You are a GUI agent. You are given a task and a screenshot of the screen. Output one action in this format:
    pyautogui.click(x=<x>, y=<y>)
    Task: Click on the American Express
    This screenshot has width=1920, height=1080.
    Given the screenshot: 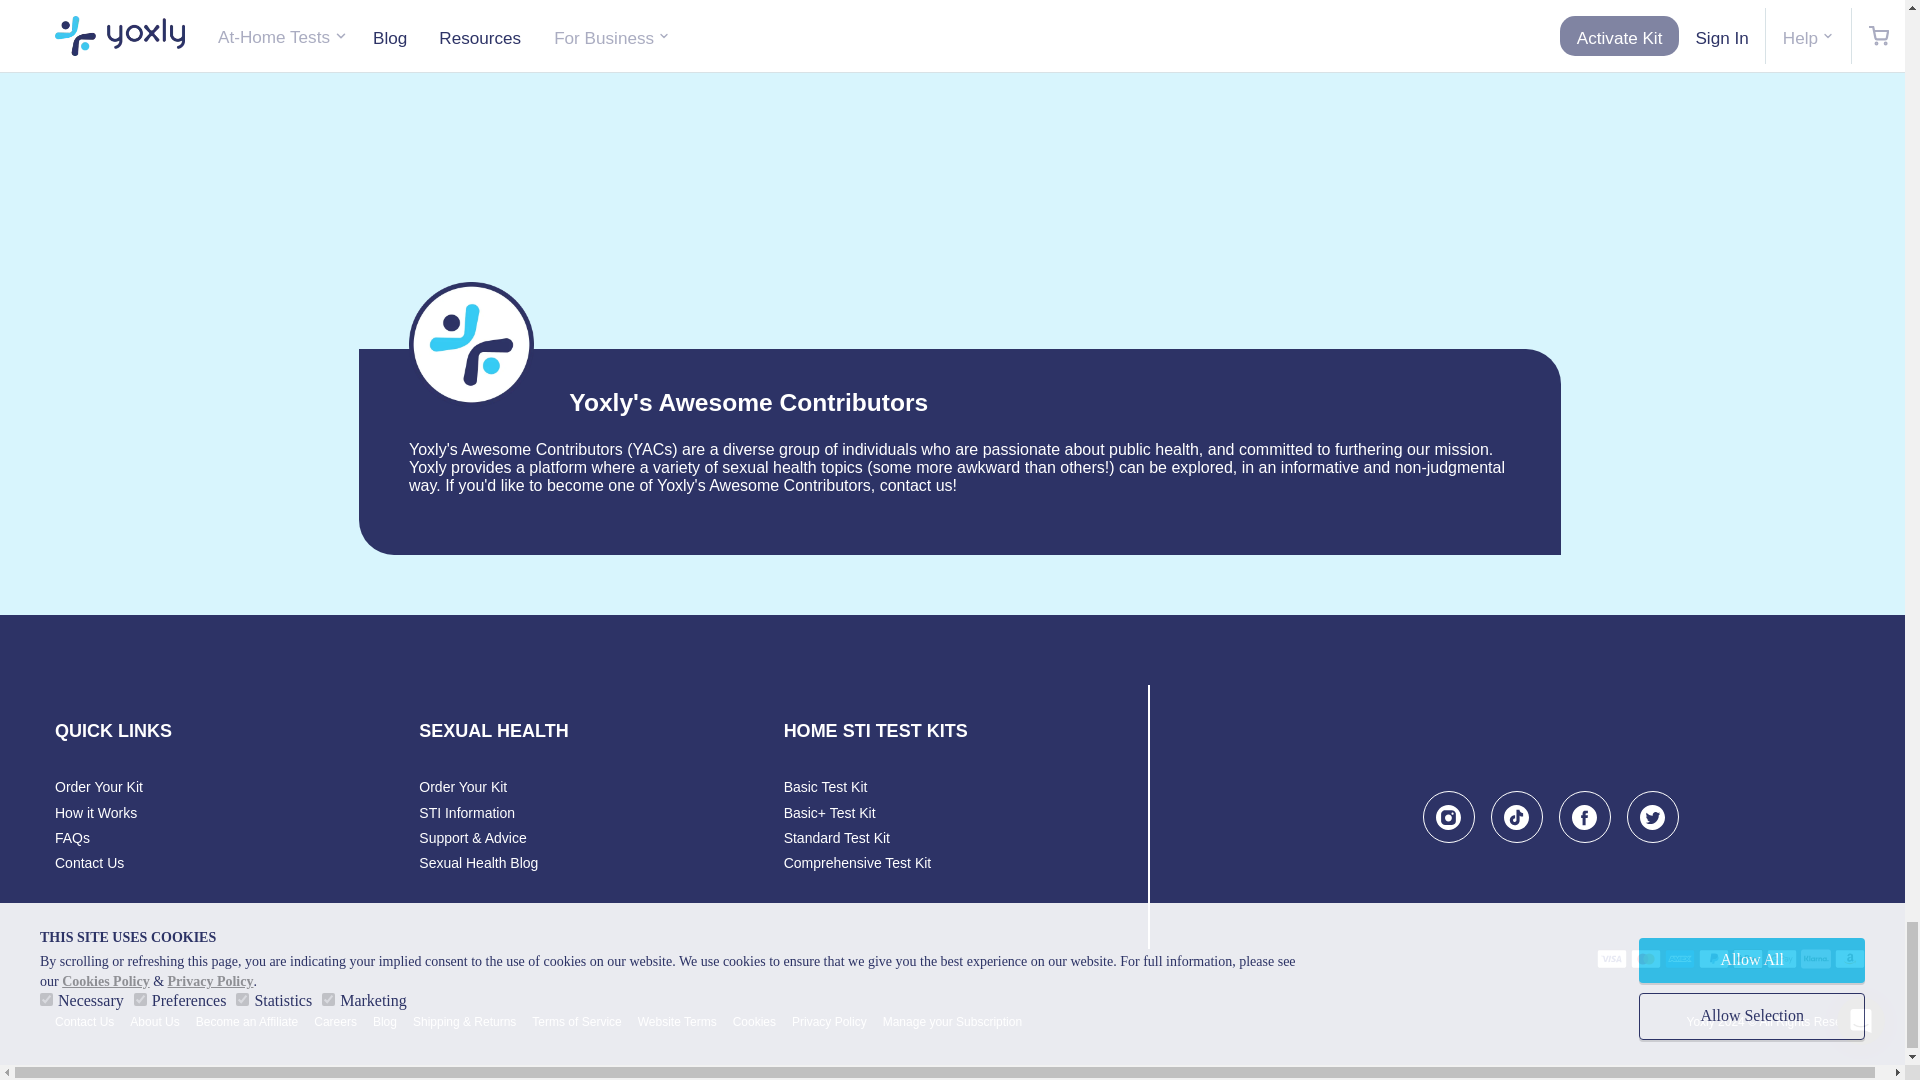 What is the action you would take?
    pyautogui.click(x=1680, y=958)
    